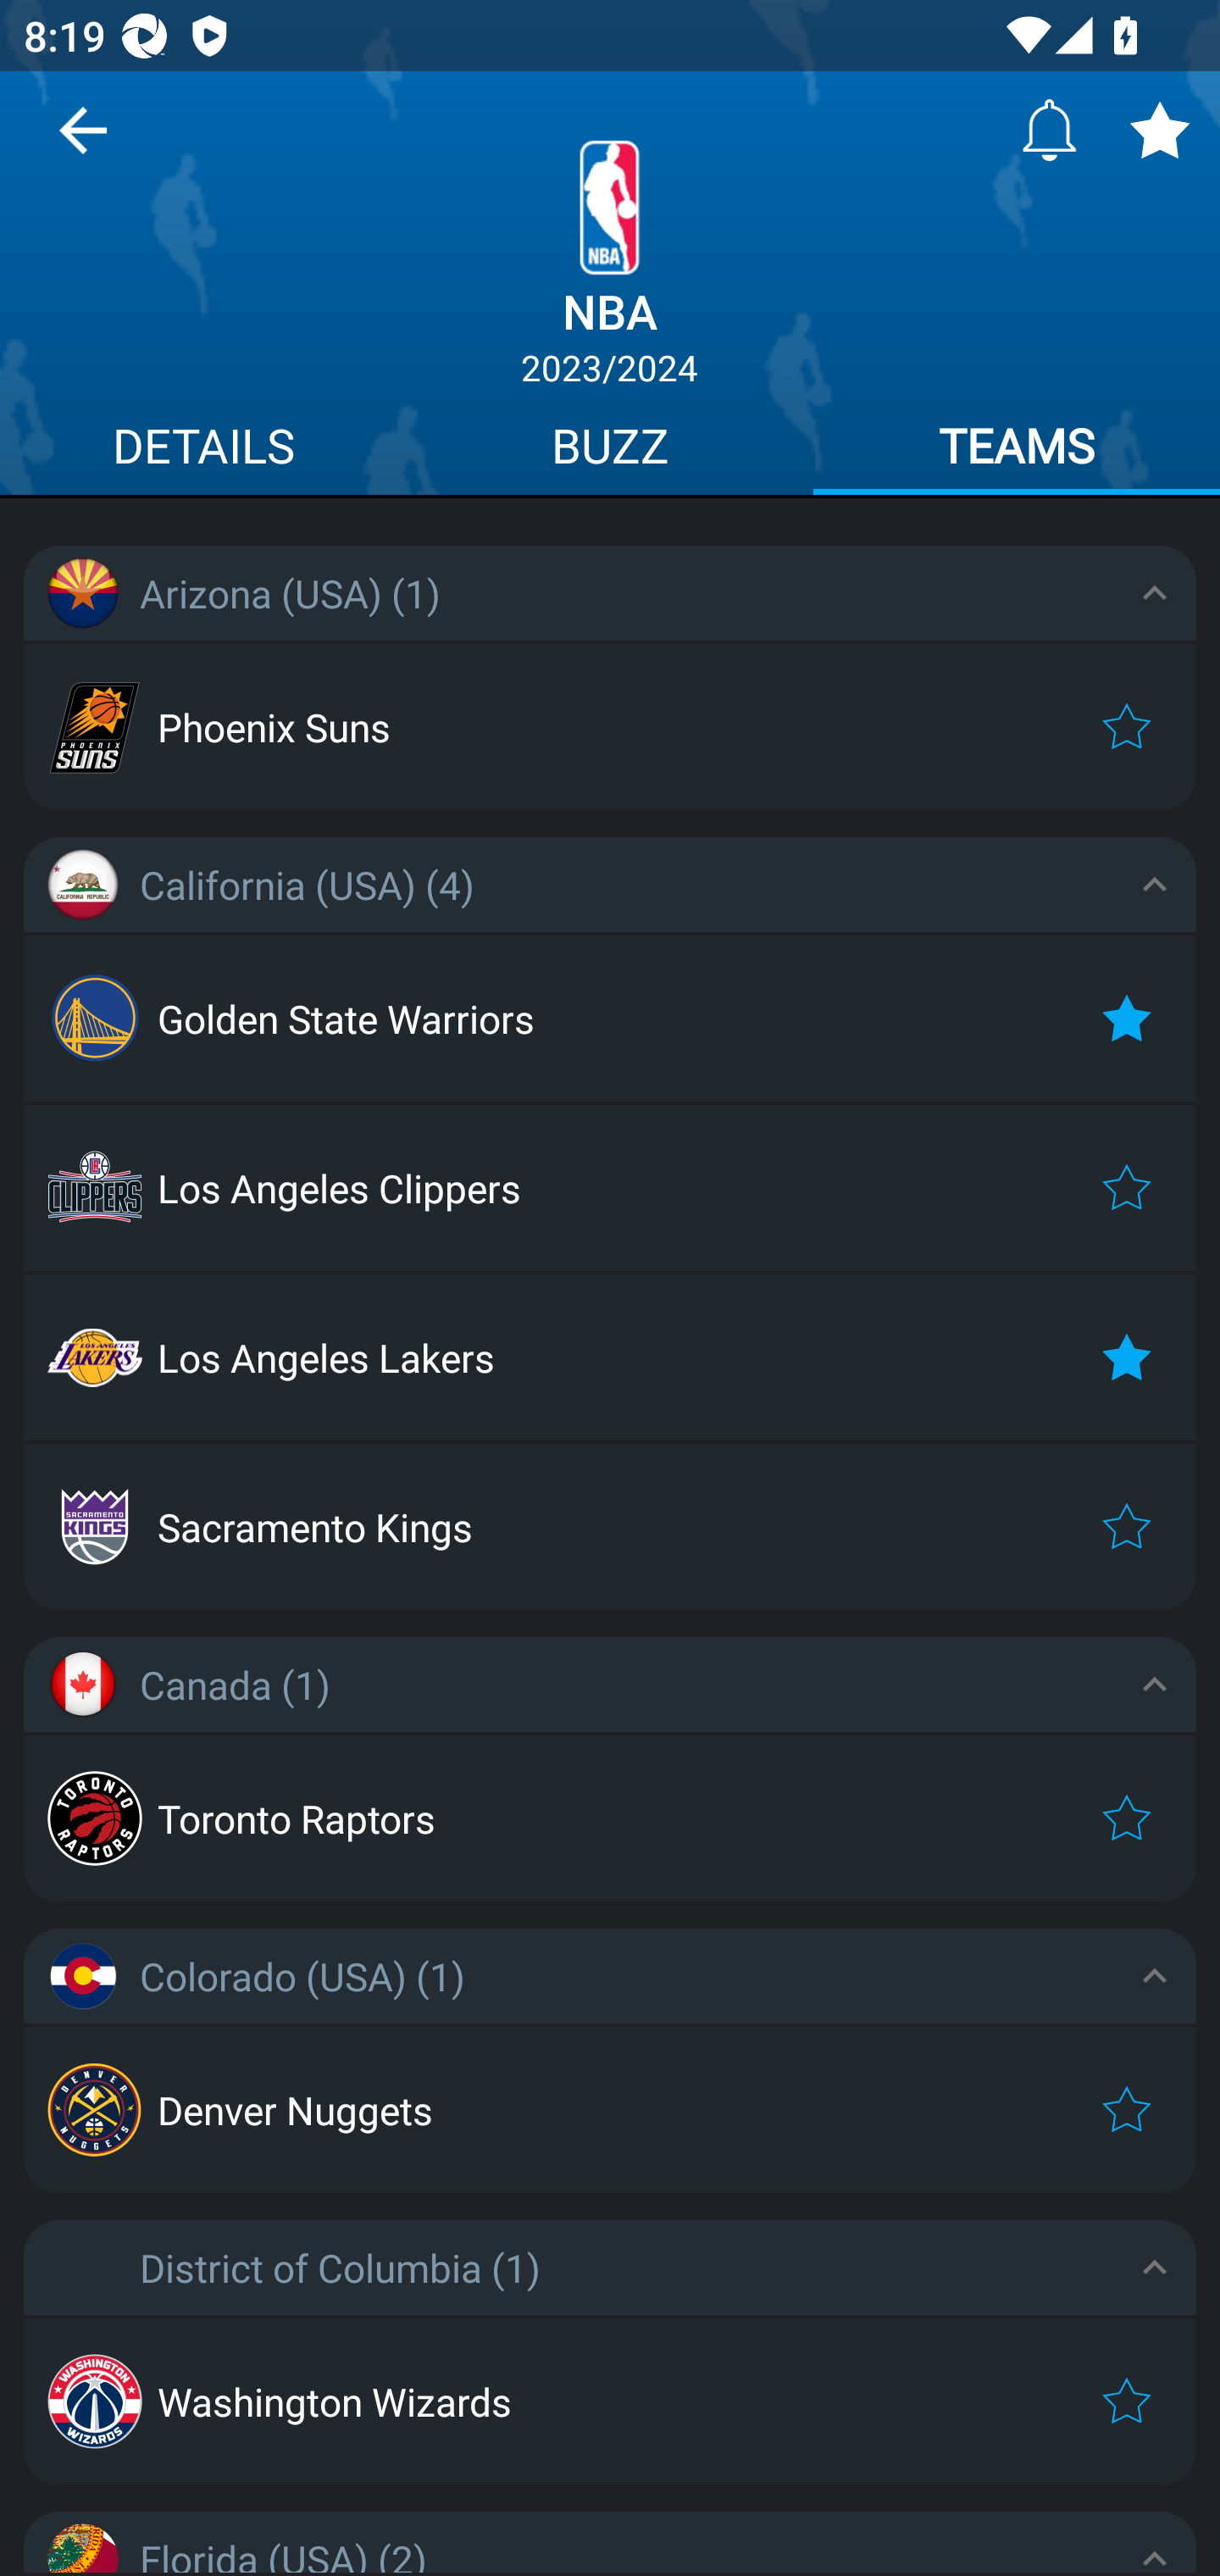  What do you see at coordinates (83, 142) in the screenshot?
I see `Navigate up` at bounding box center [83, 142].